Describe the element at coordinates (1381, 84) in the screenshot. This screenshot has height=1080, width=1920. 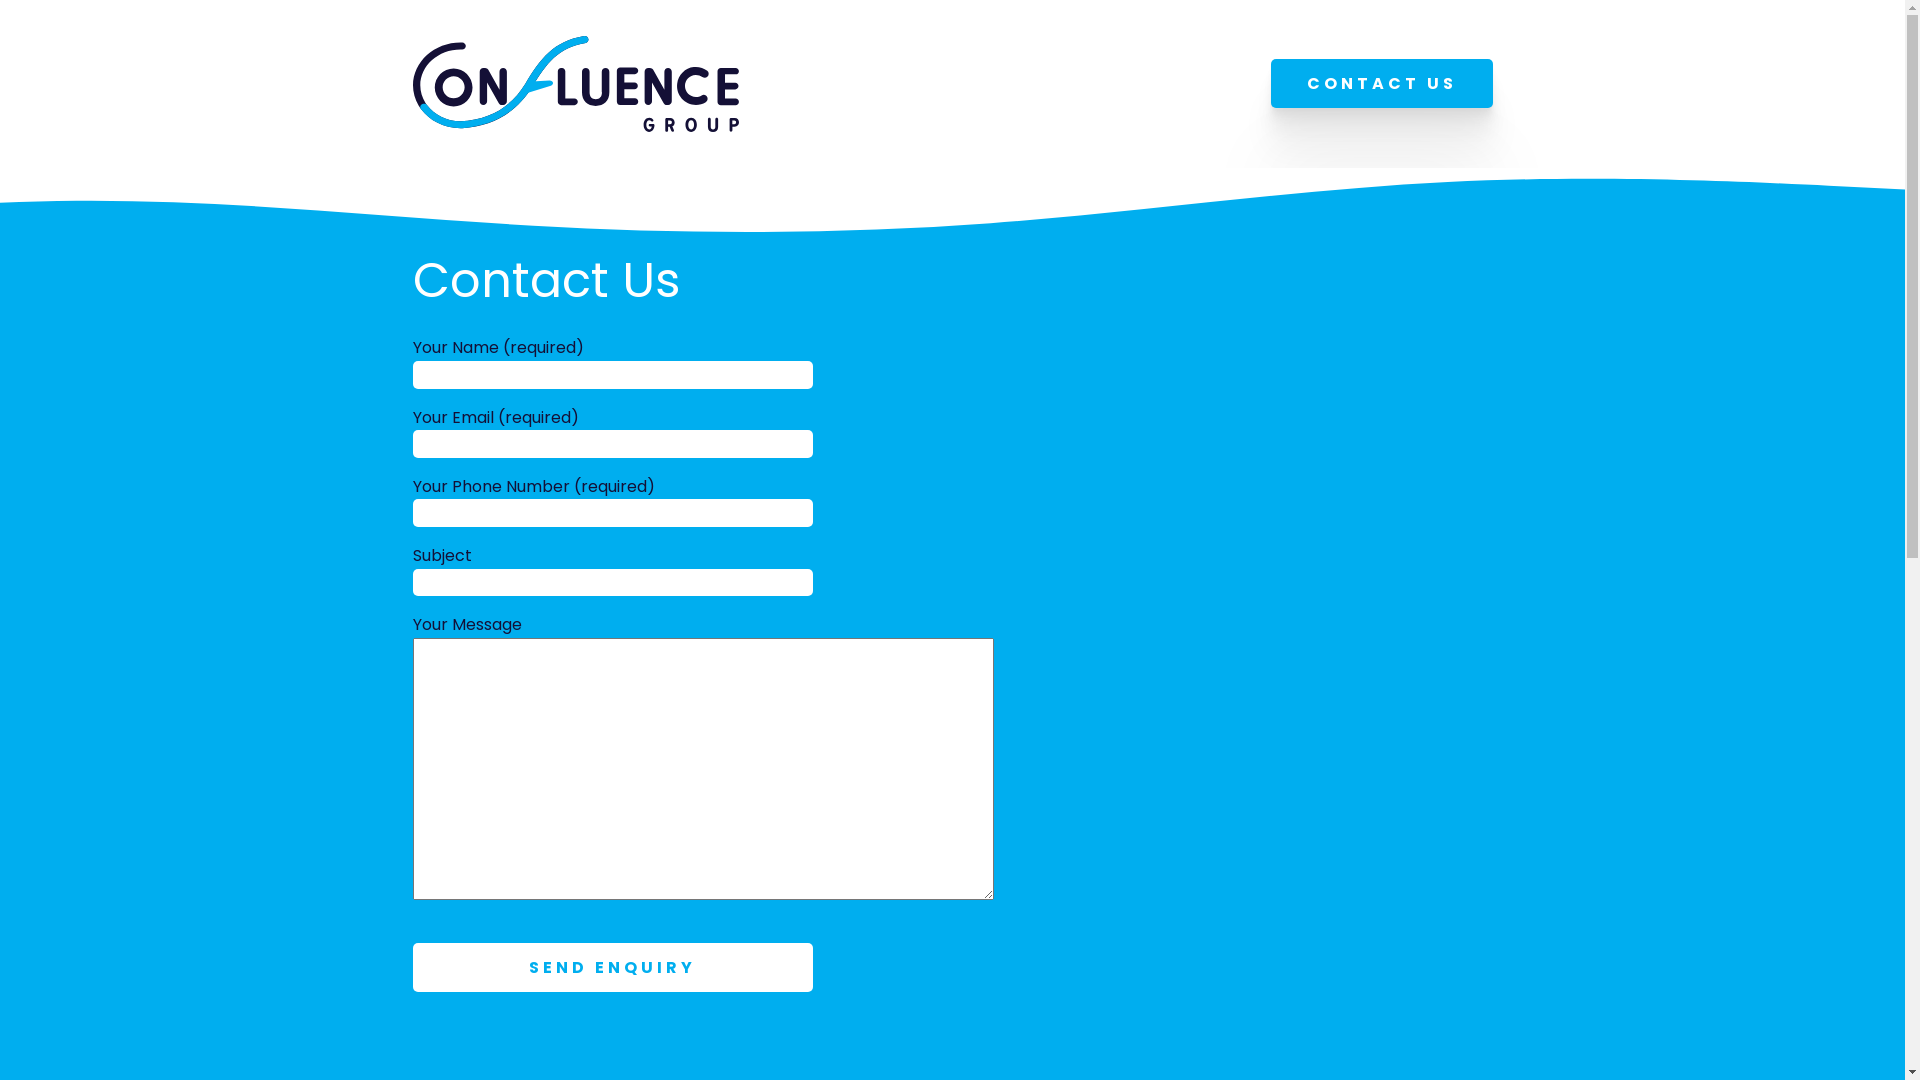
I see `CONTACT US` at that location.